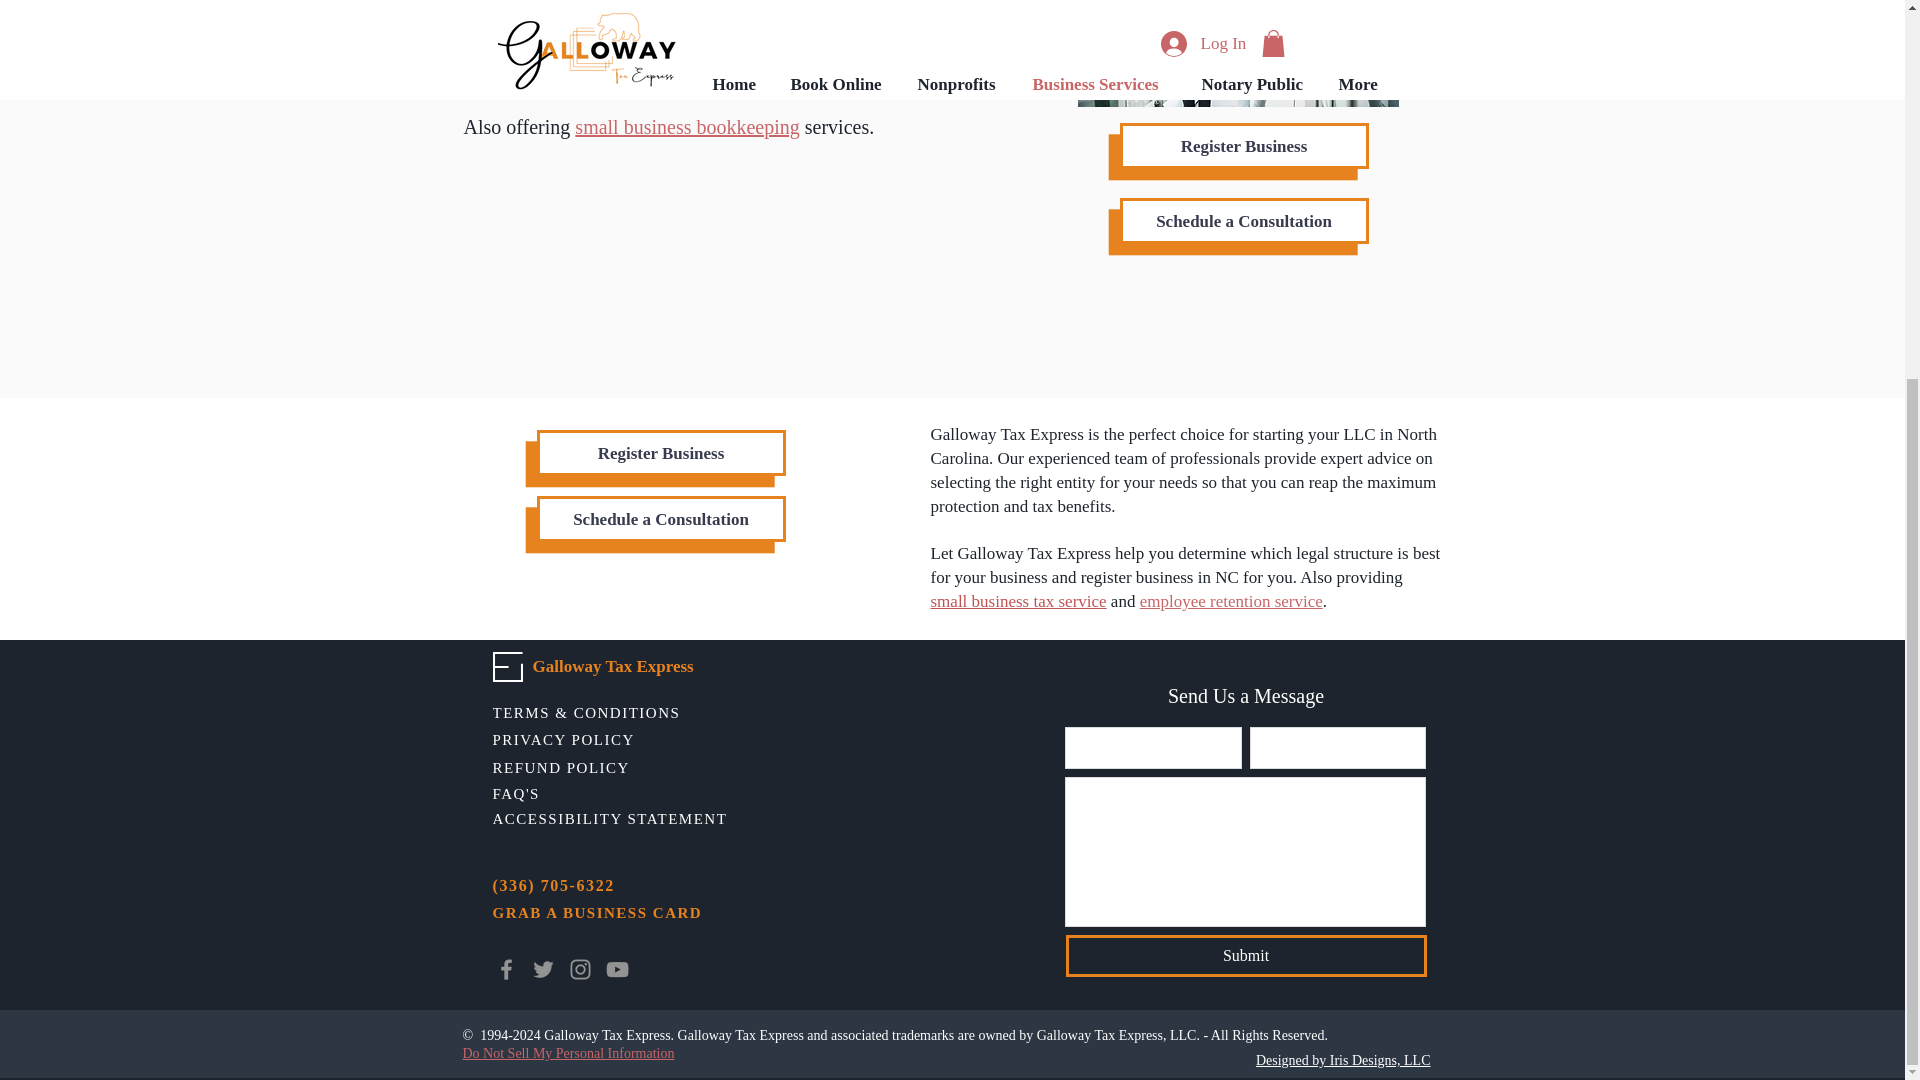  I want to click on Schedule a Consultation, so click(660, 518).